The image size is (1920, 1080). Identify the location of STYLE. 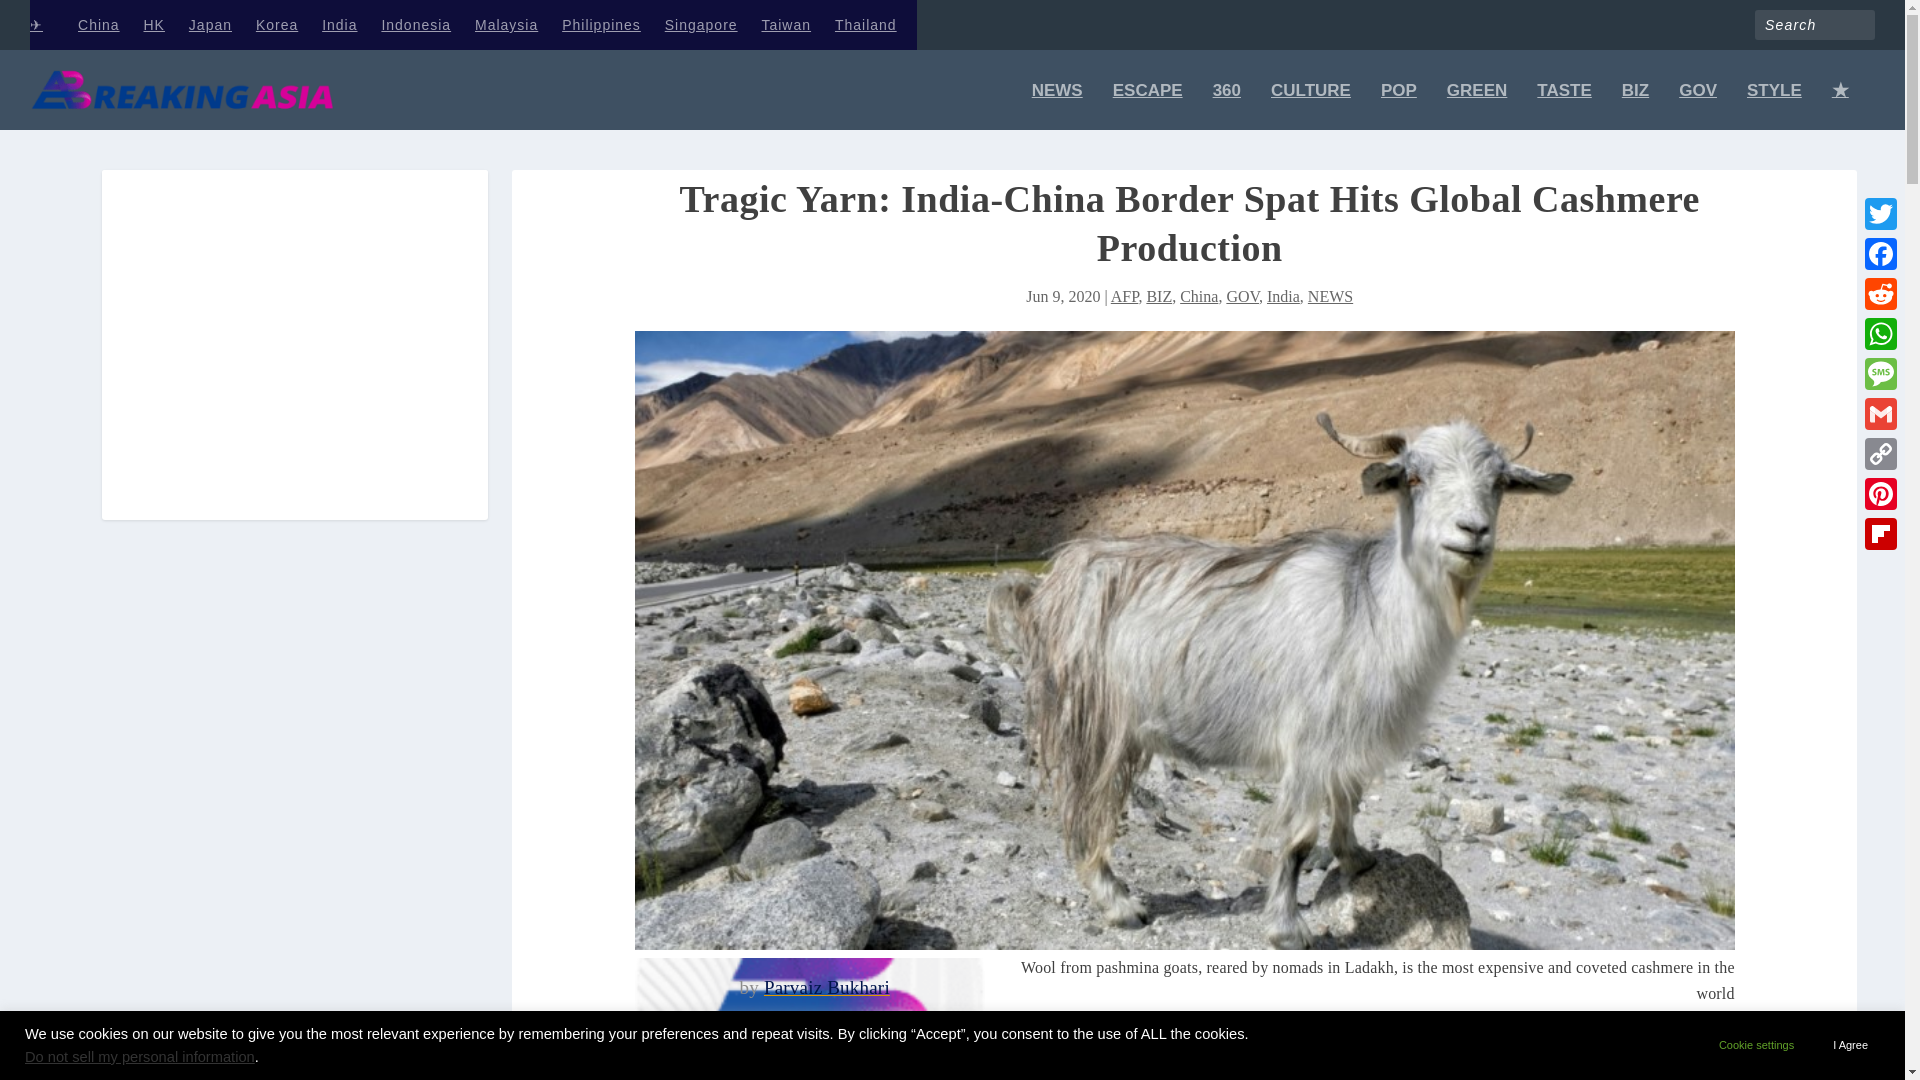
(1774, 106).